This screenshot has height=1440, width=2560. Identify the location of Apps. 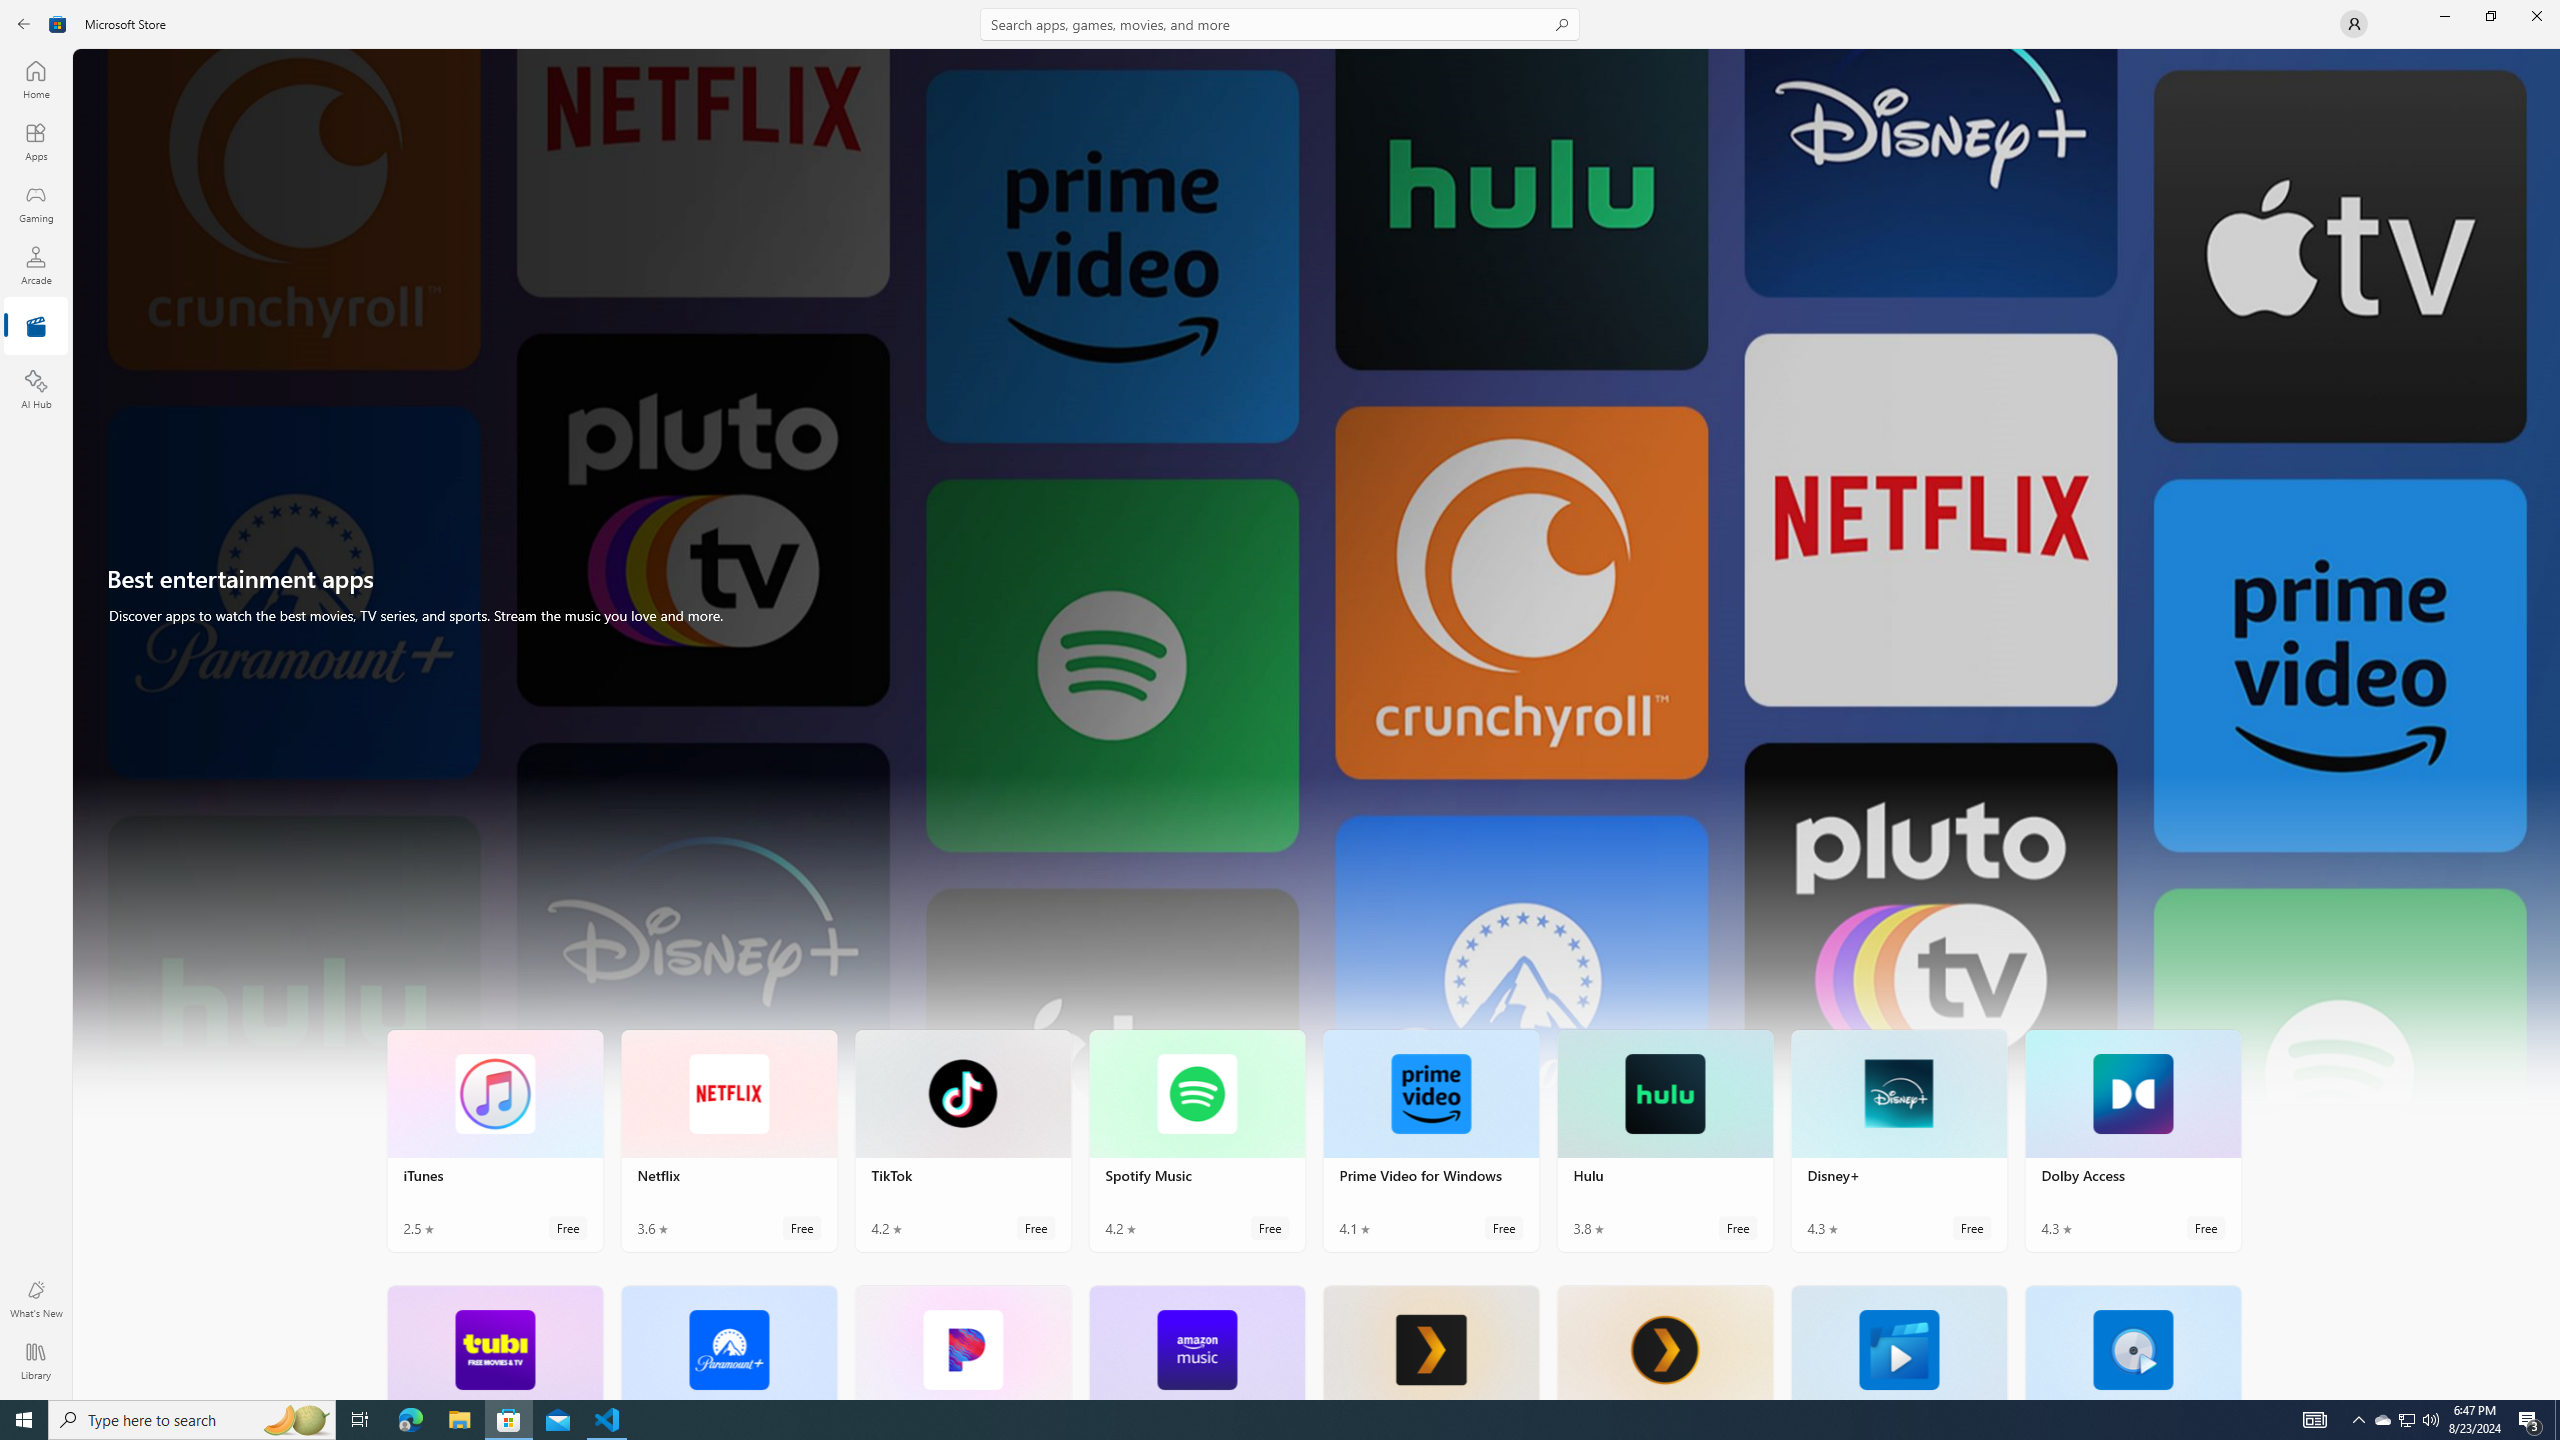
(36, 141).